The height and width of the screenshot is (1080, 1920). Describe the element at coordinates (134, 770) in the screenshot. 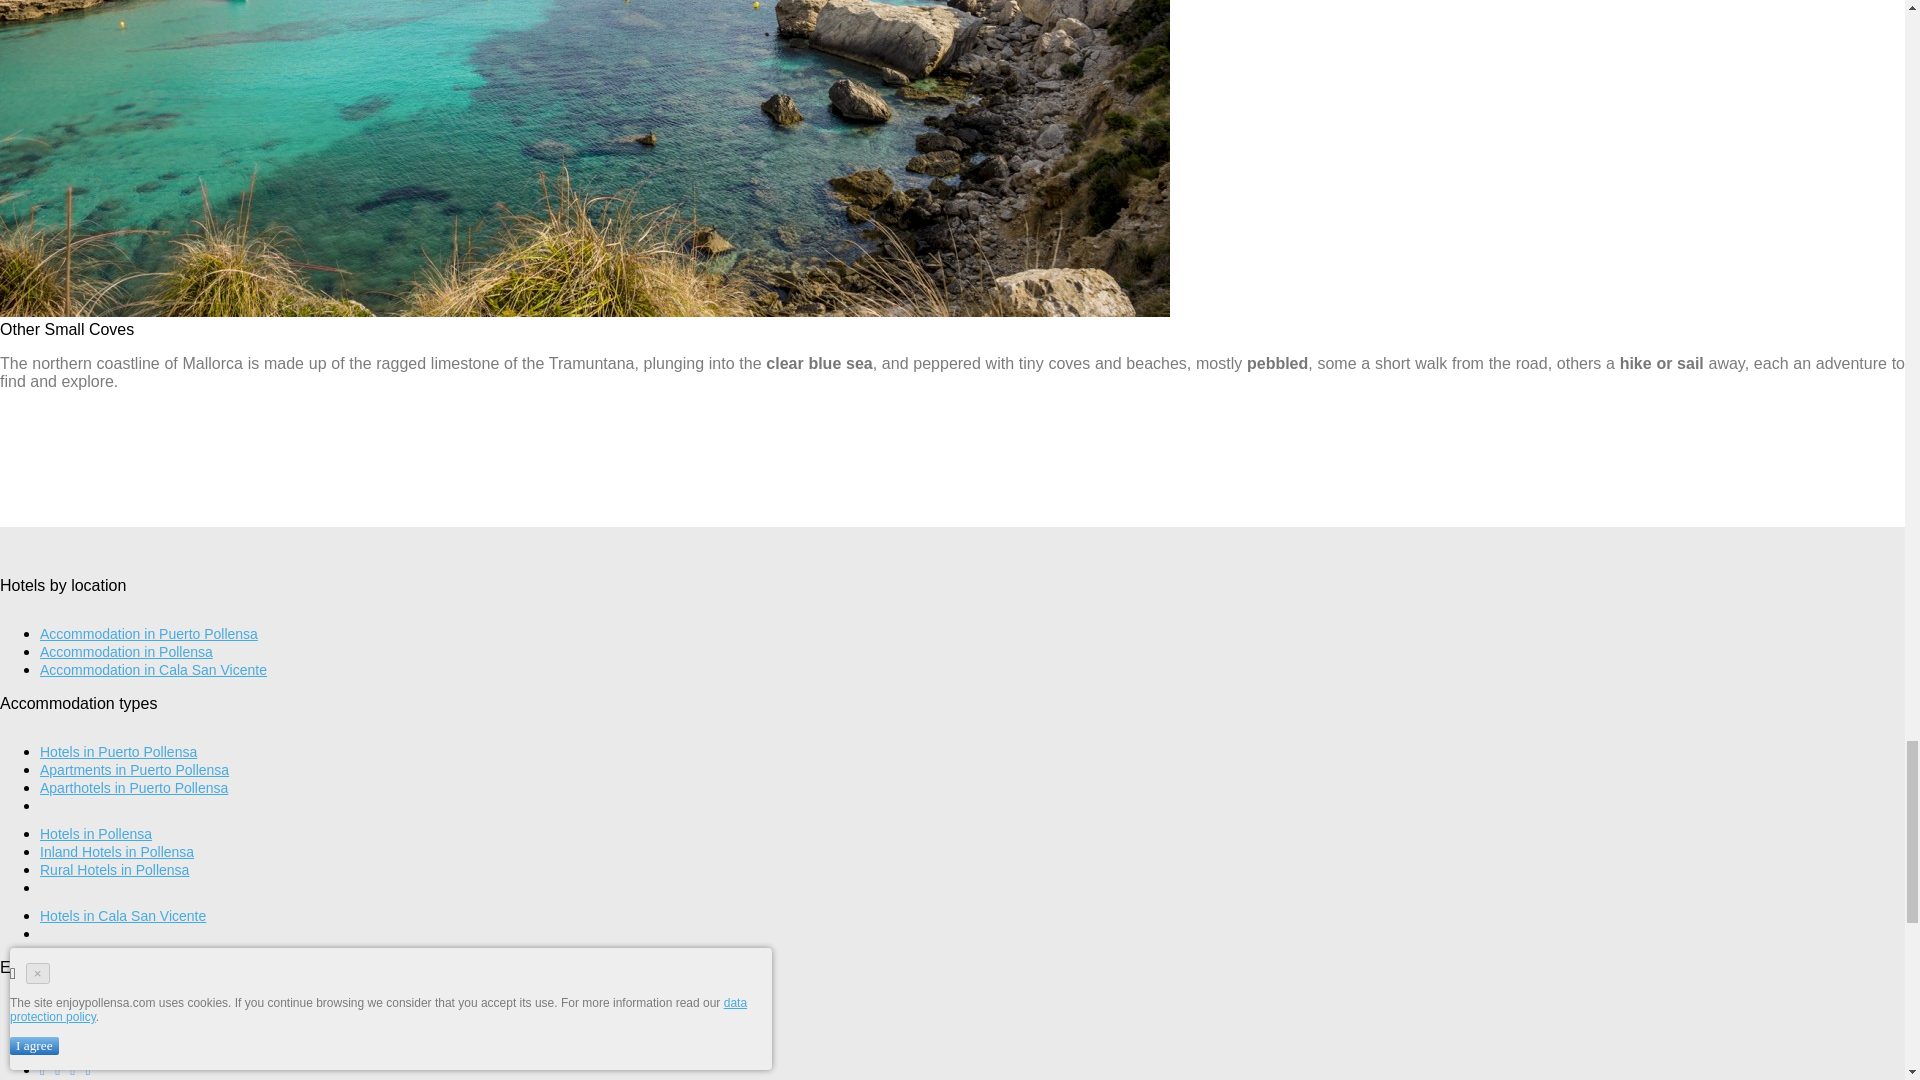

I see `Apartments in Puerto Pollensa` at that location.